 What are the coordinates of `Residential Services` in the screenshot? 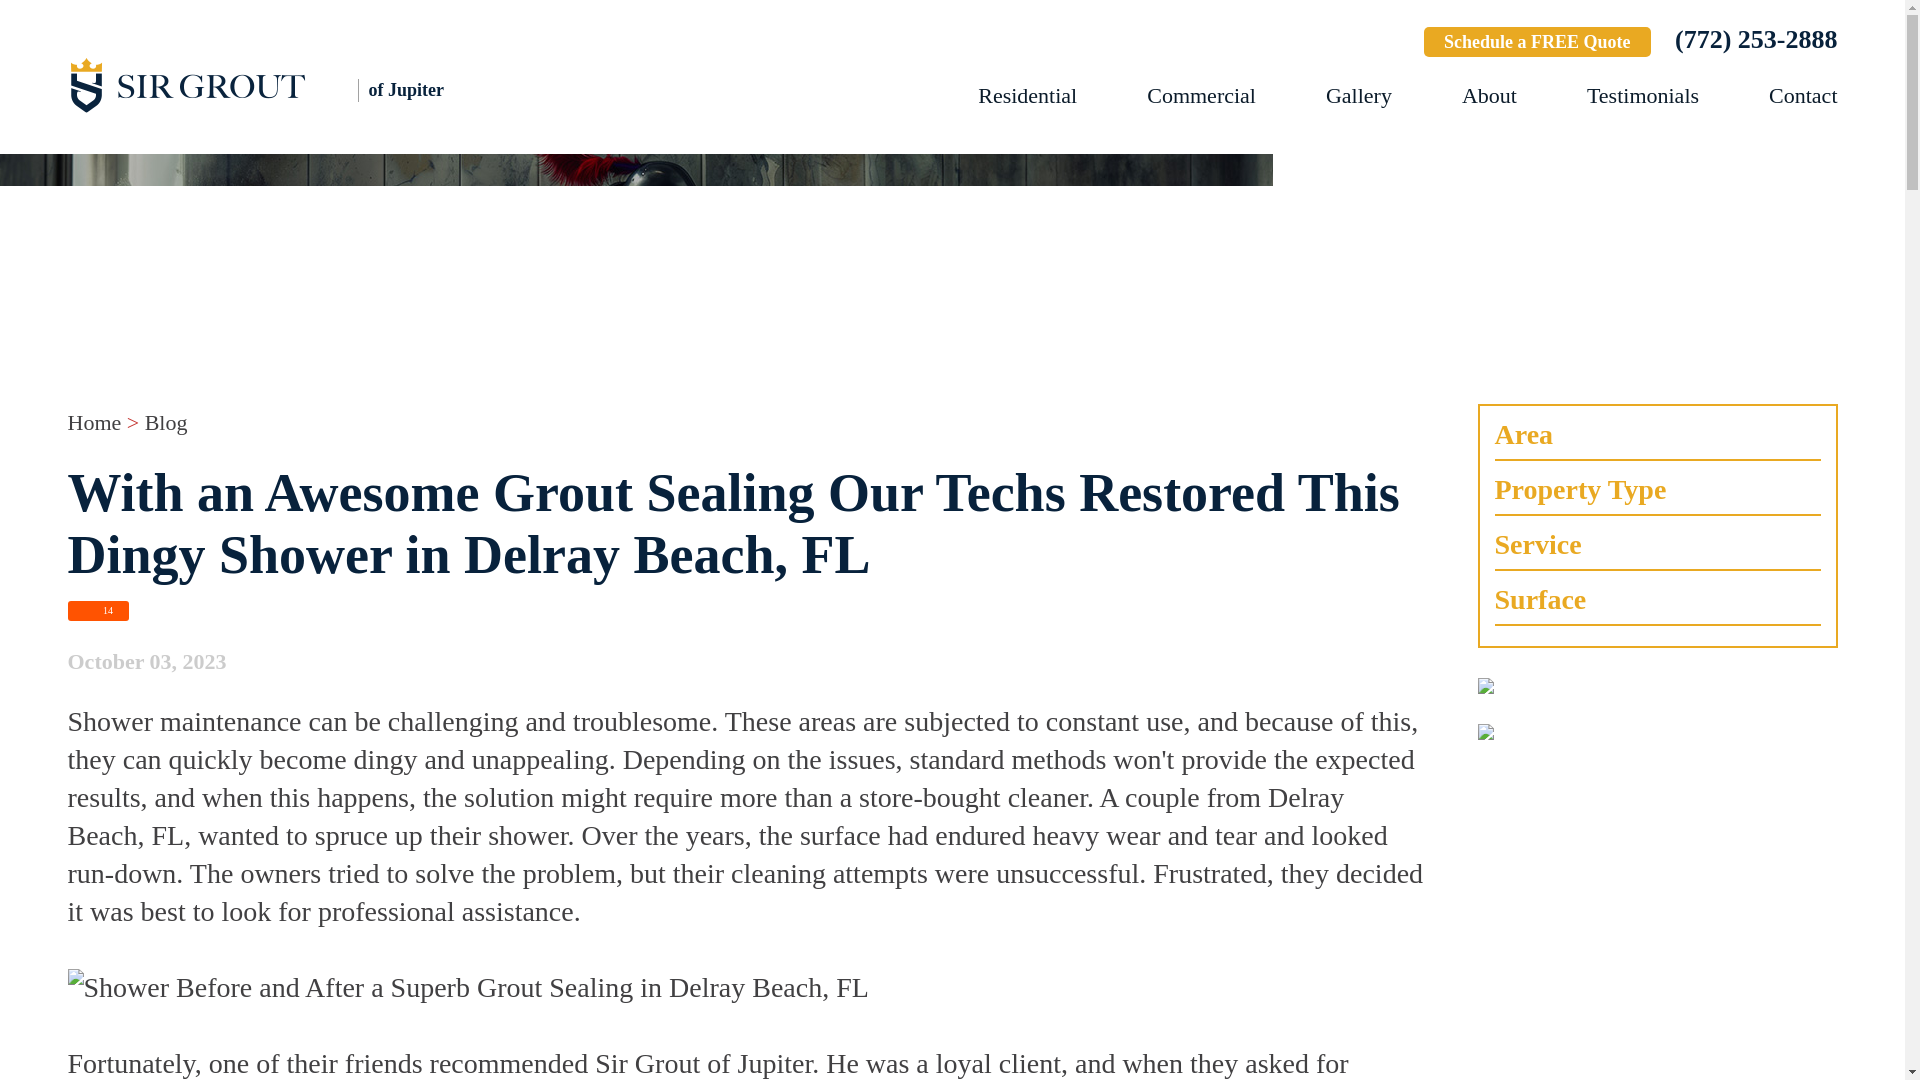 It's located at (1027, 96).